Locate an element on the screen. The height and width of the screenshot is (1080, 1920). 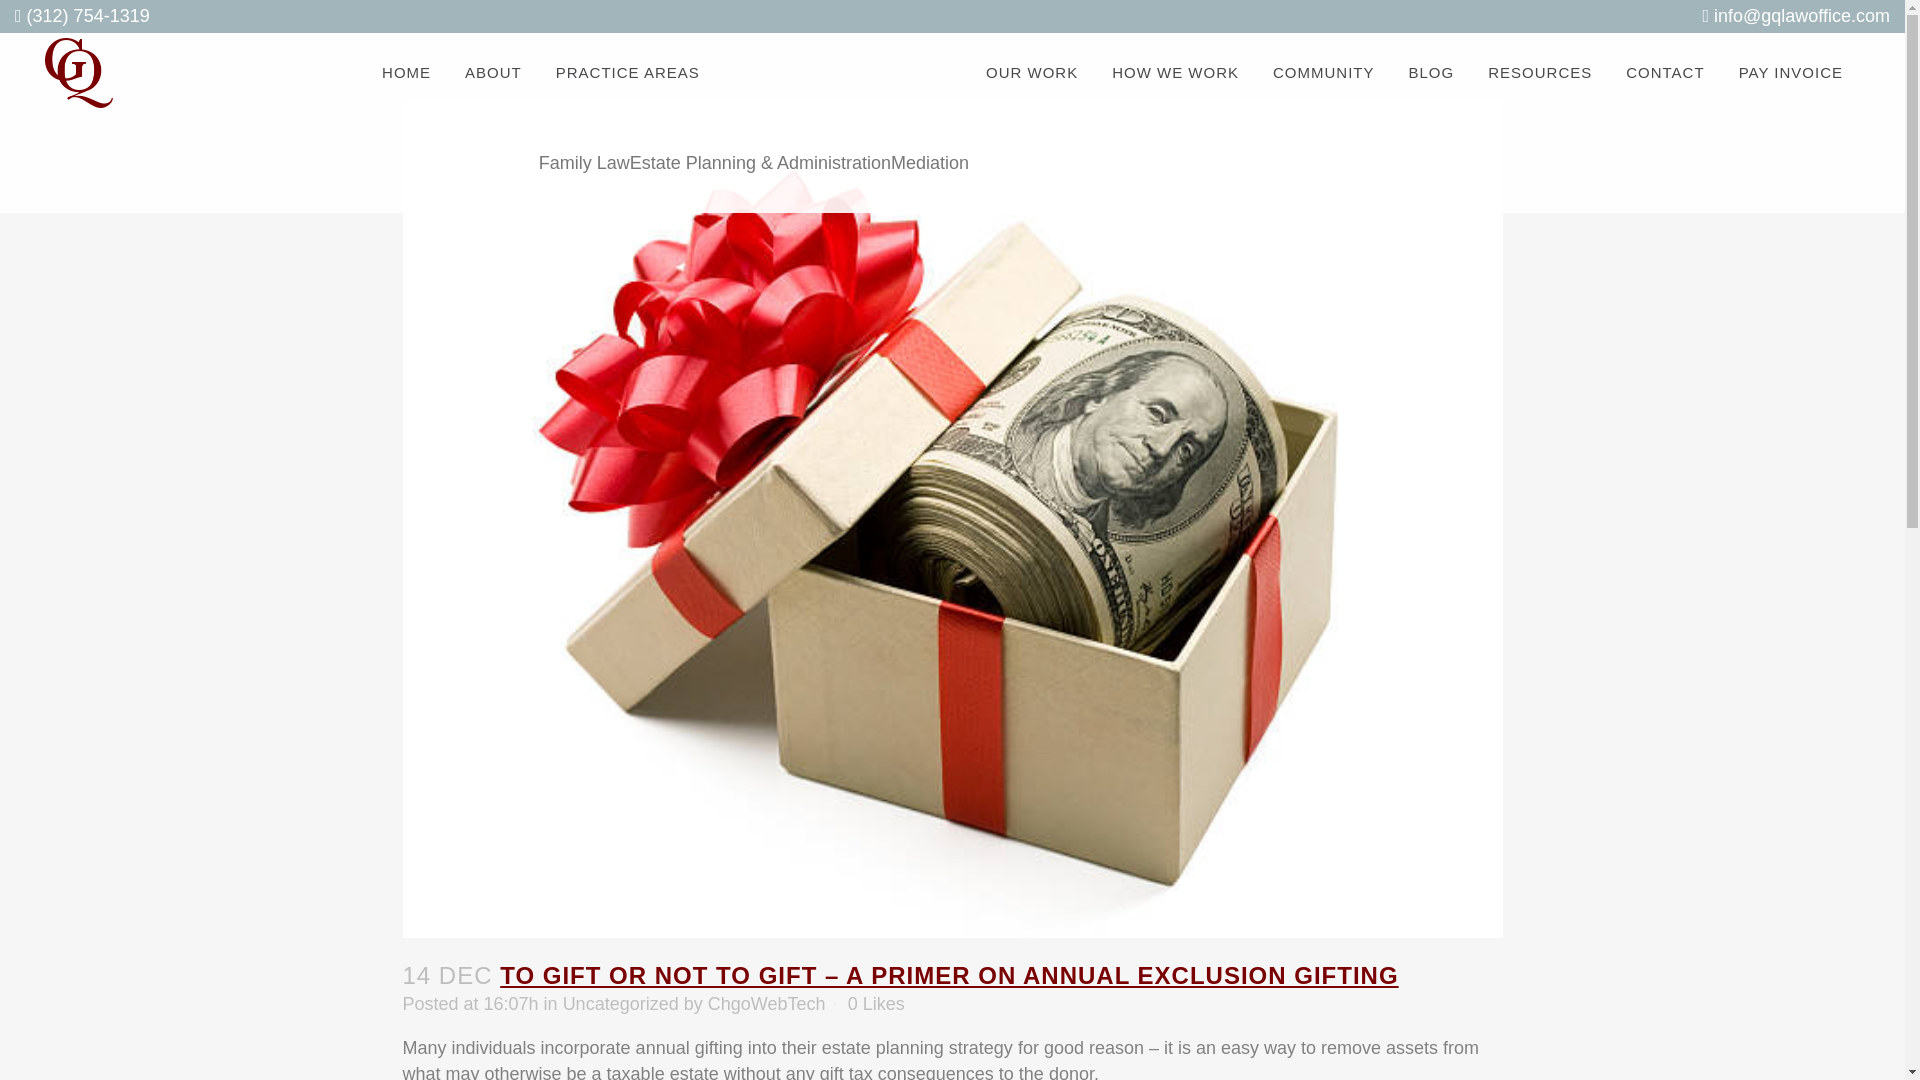
OUR WORK is located at coordinates (1032, 73).